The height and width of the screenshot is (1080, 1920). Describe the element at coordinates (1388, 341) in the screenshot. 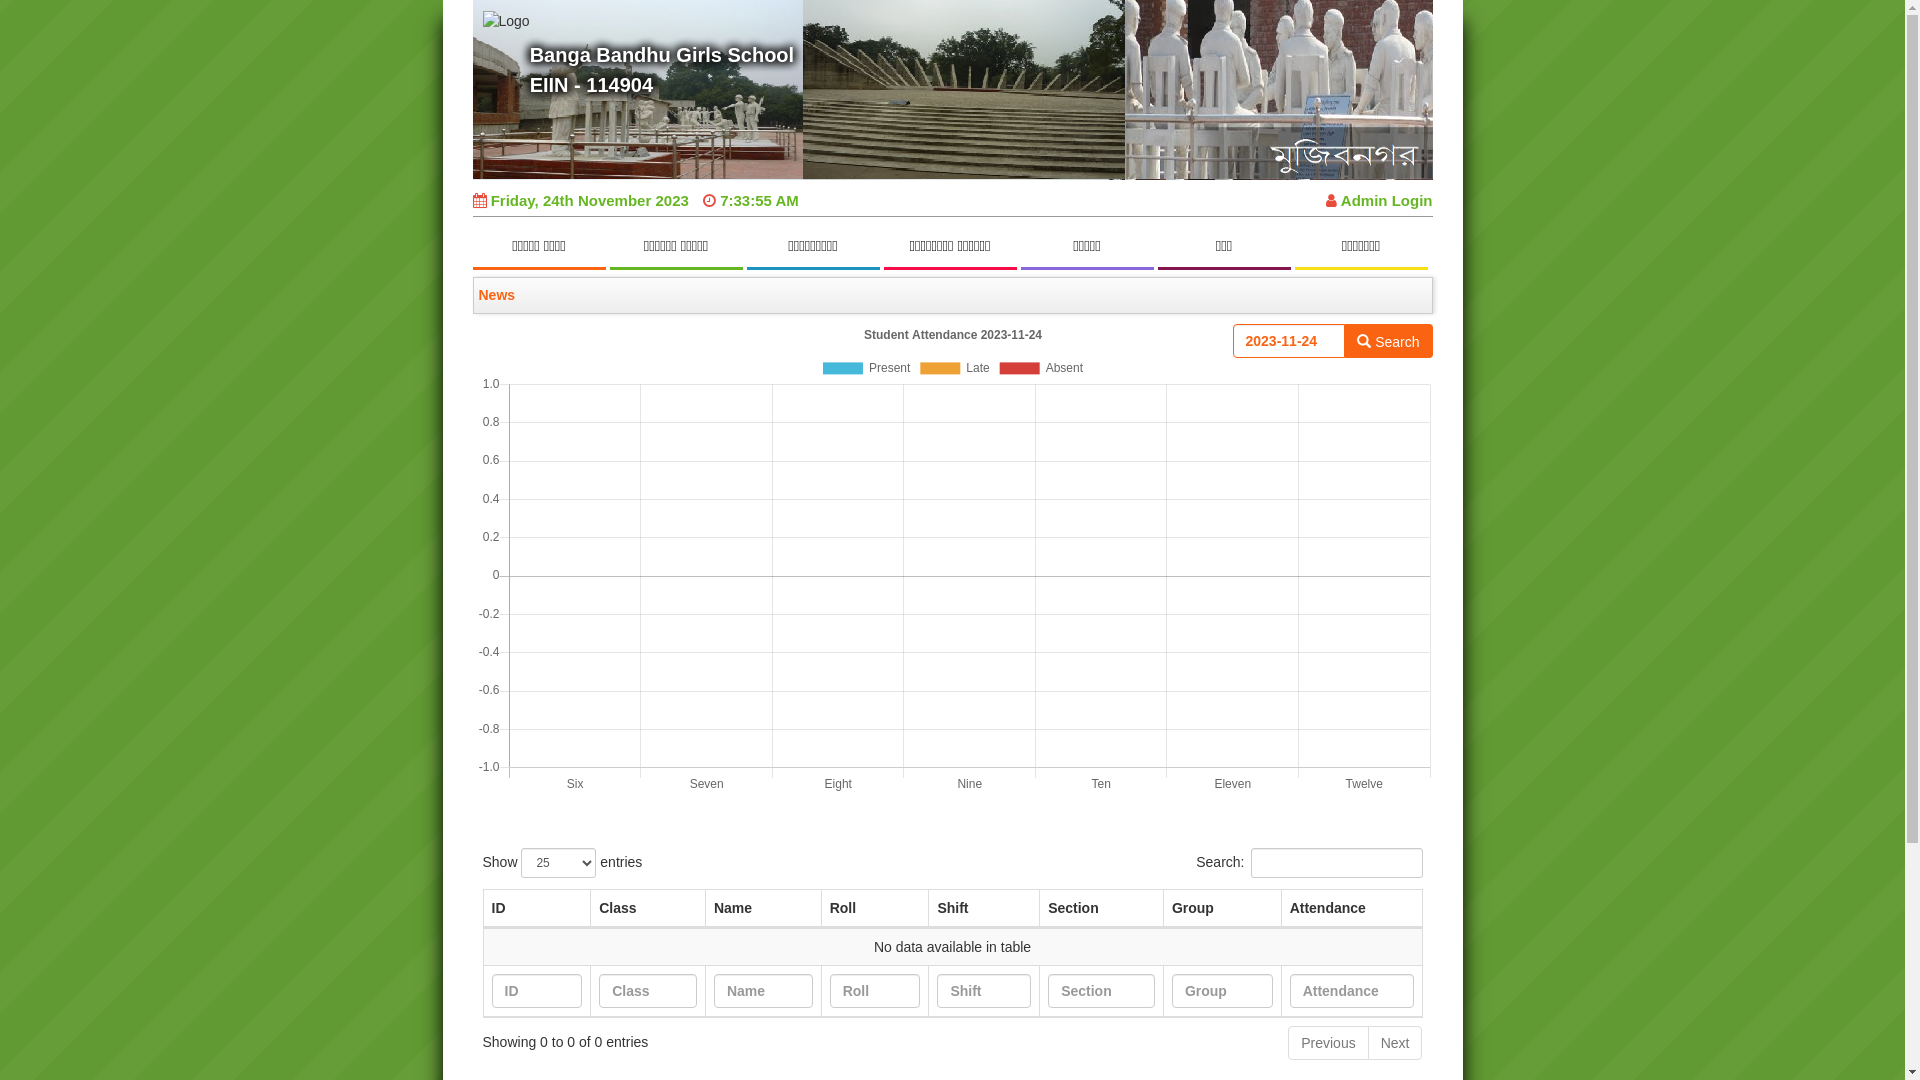

I see `Search` at that location.